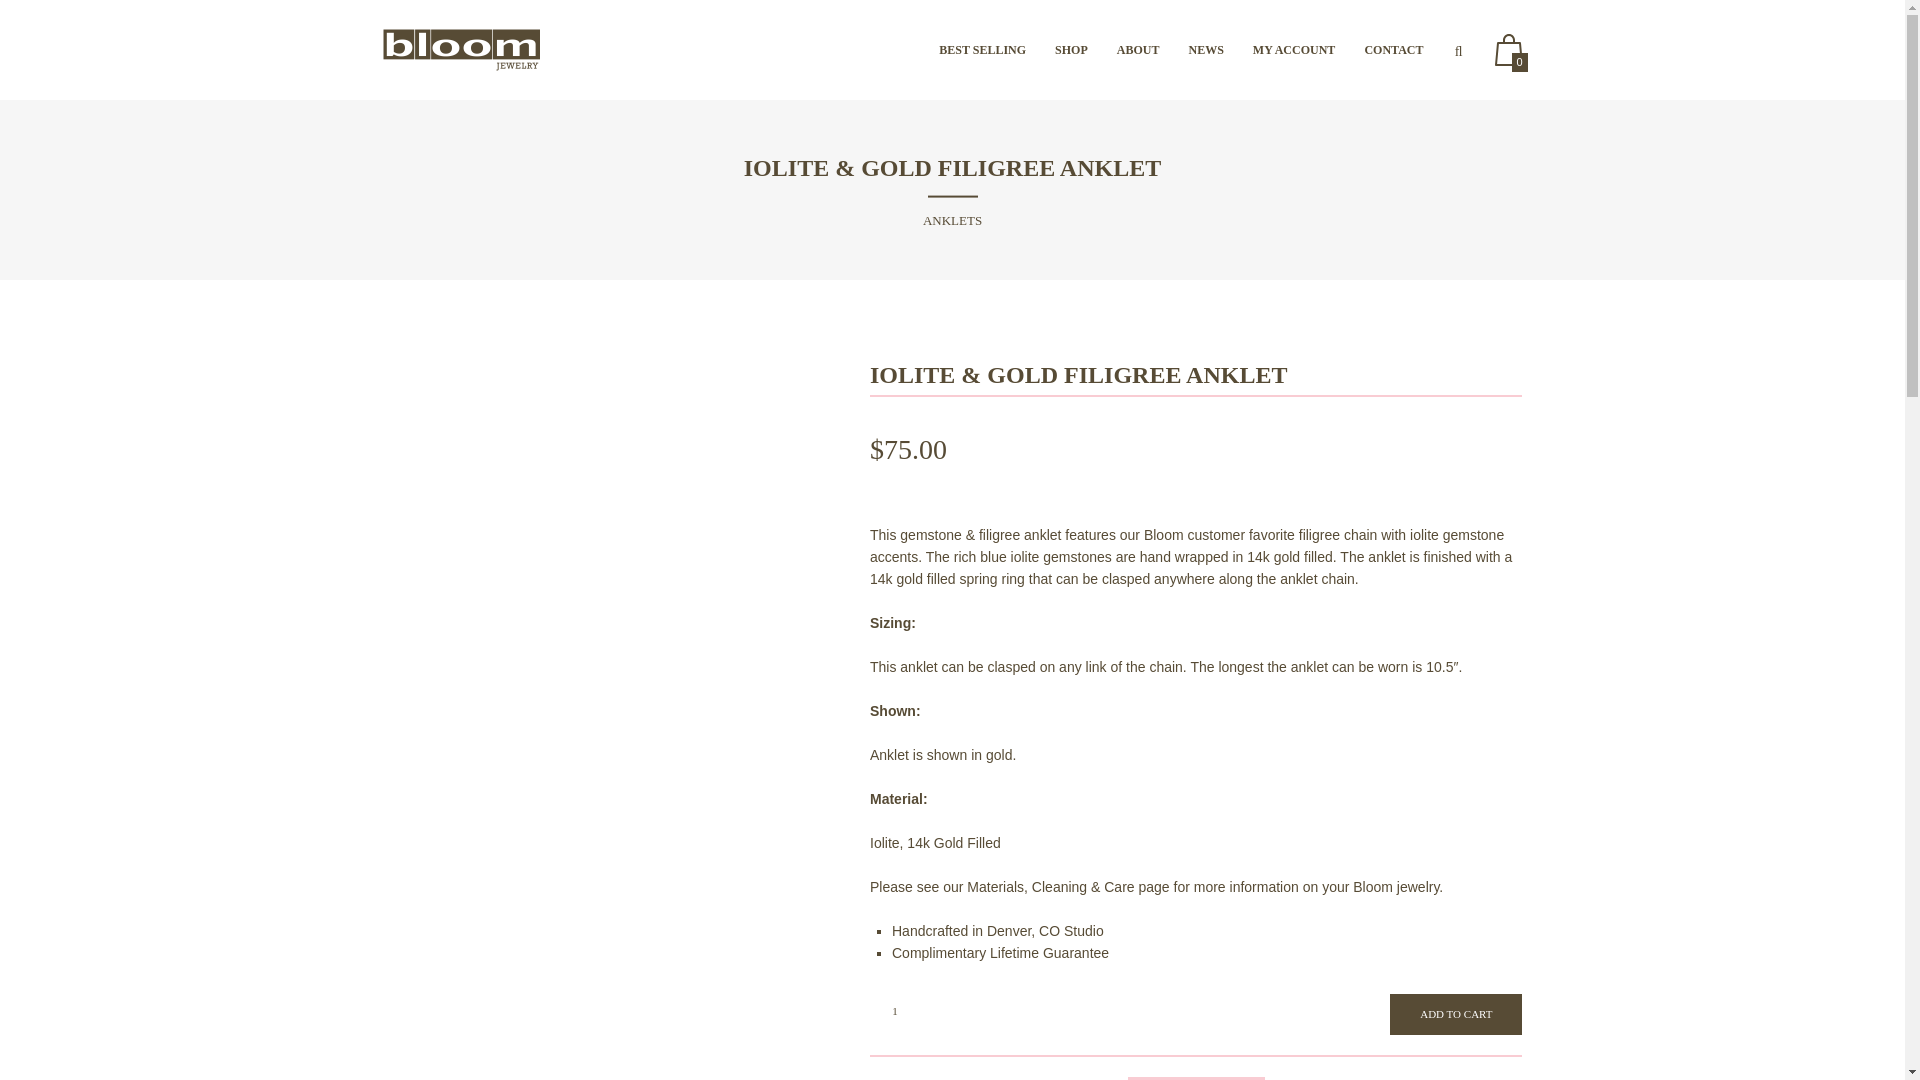  Describe the element at coordinates (1008, 50) in the screenshot. I see `Skip to primary content` at that location.